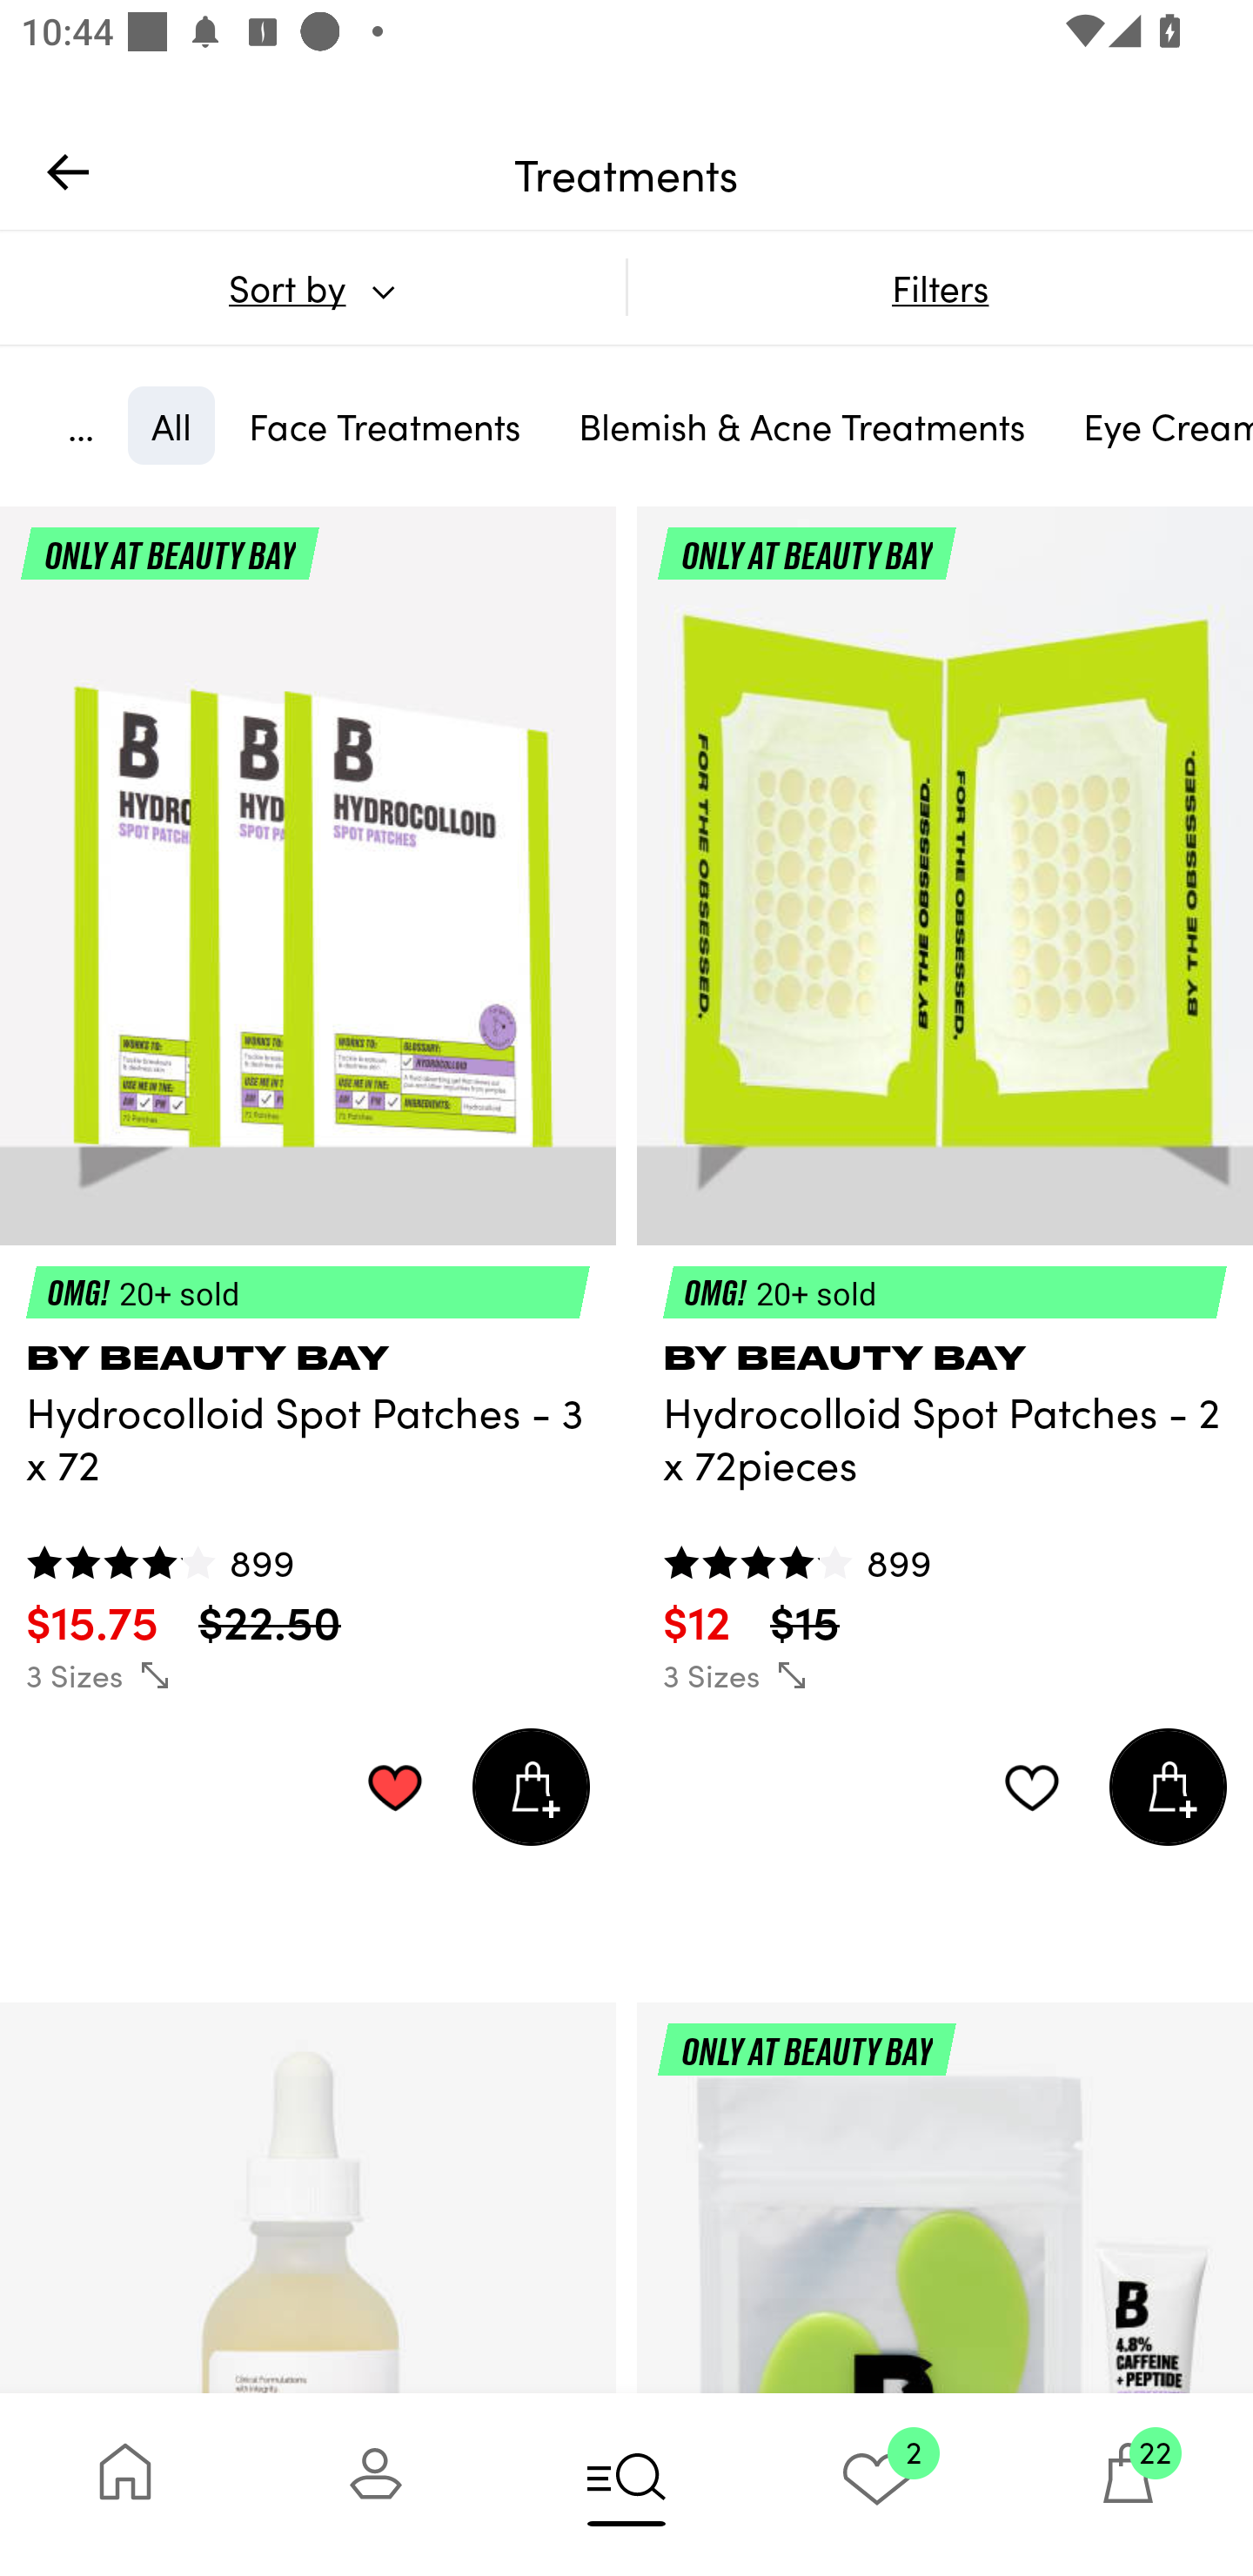 The height and width of the screenshot is (2576, 1253). Describe the element at coordinates (80, 425) in the screenshot. I see `...` at that location.